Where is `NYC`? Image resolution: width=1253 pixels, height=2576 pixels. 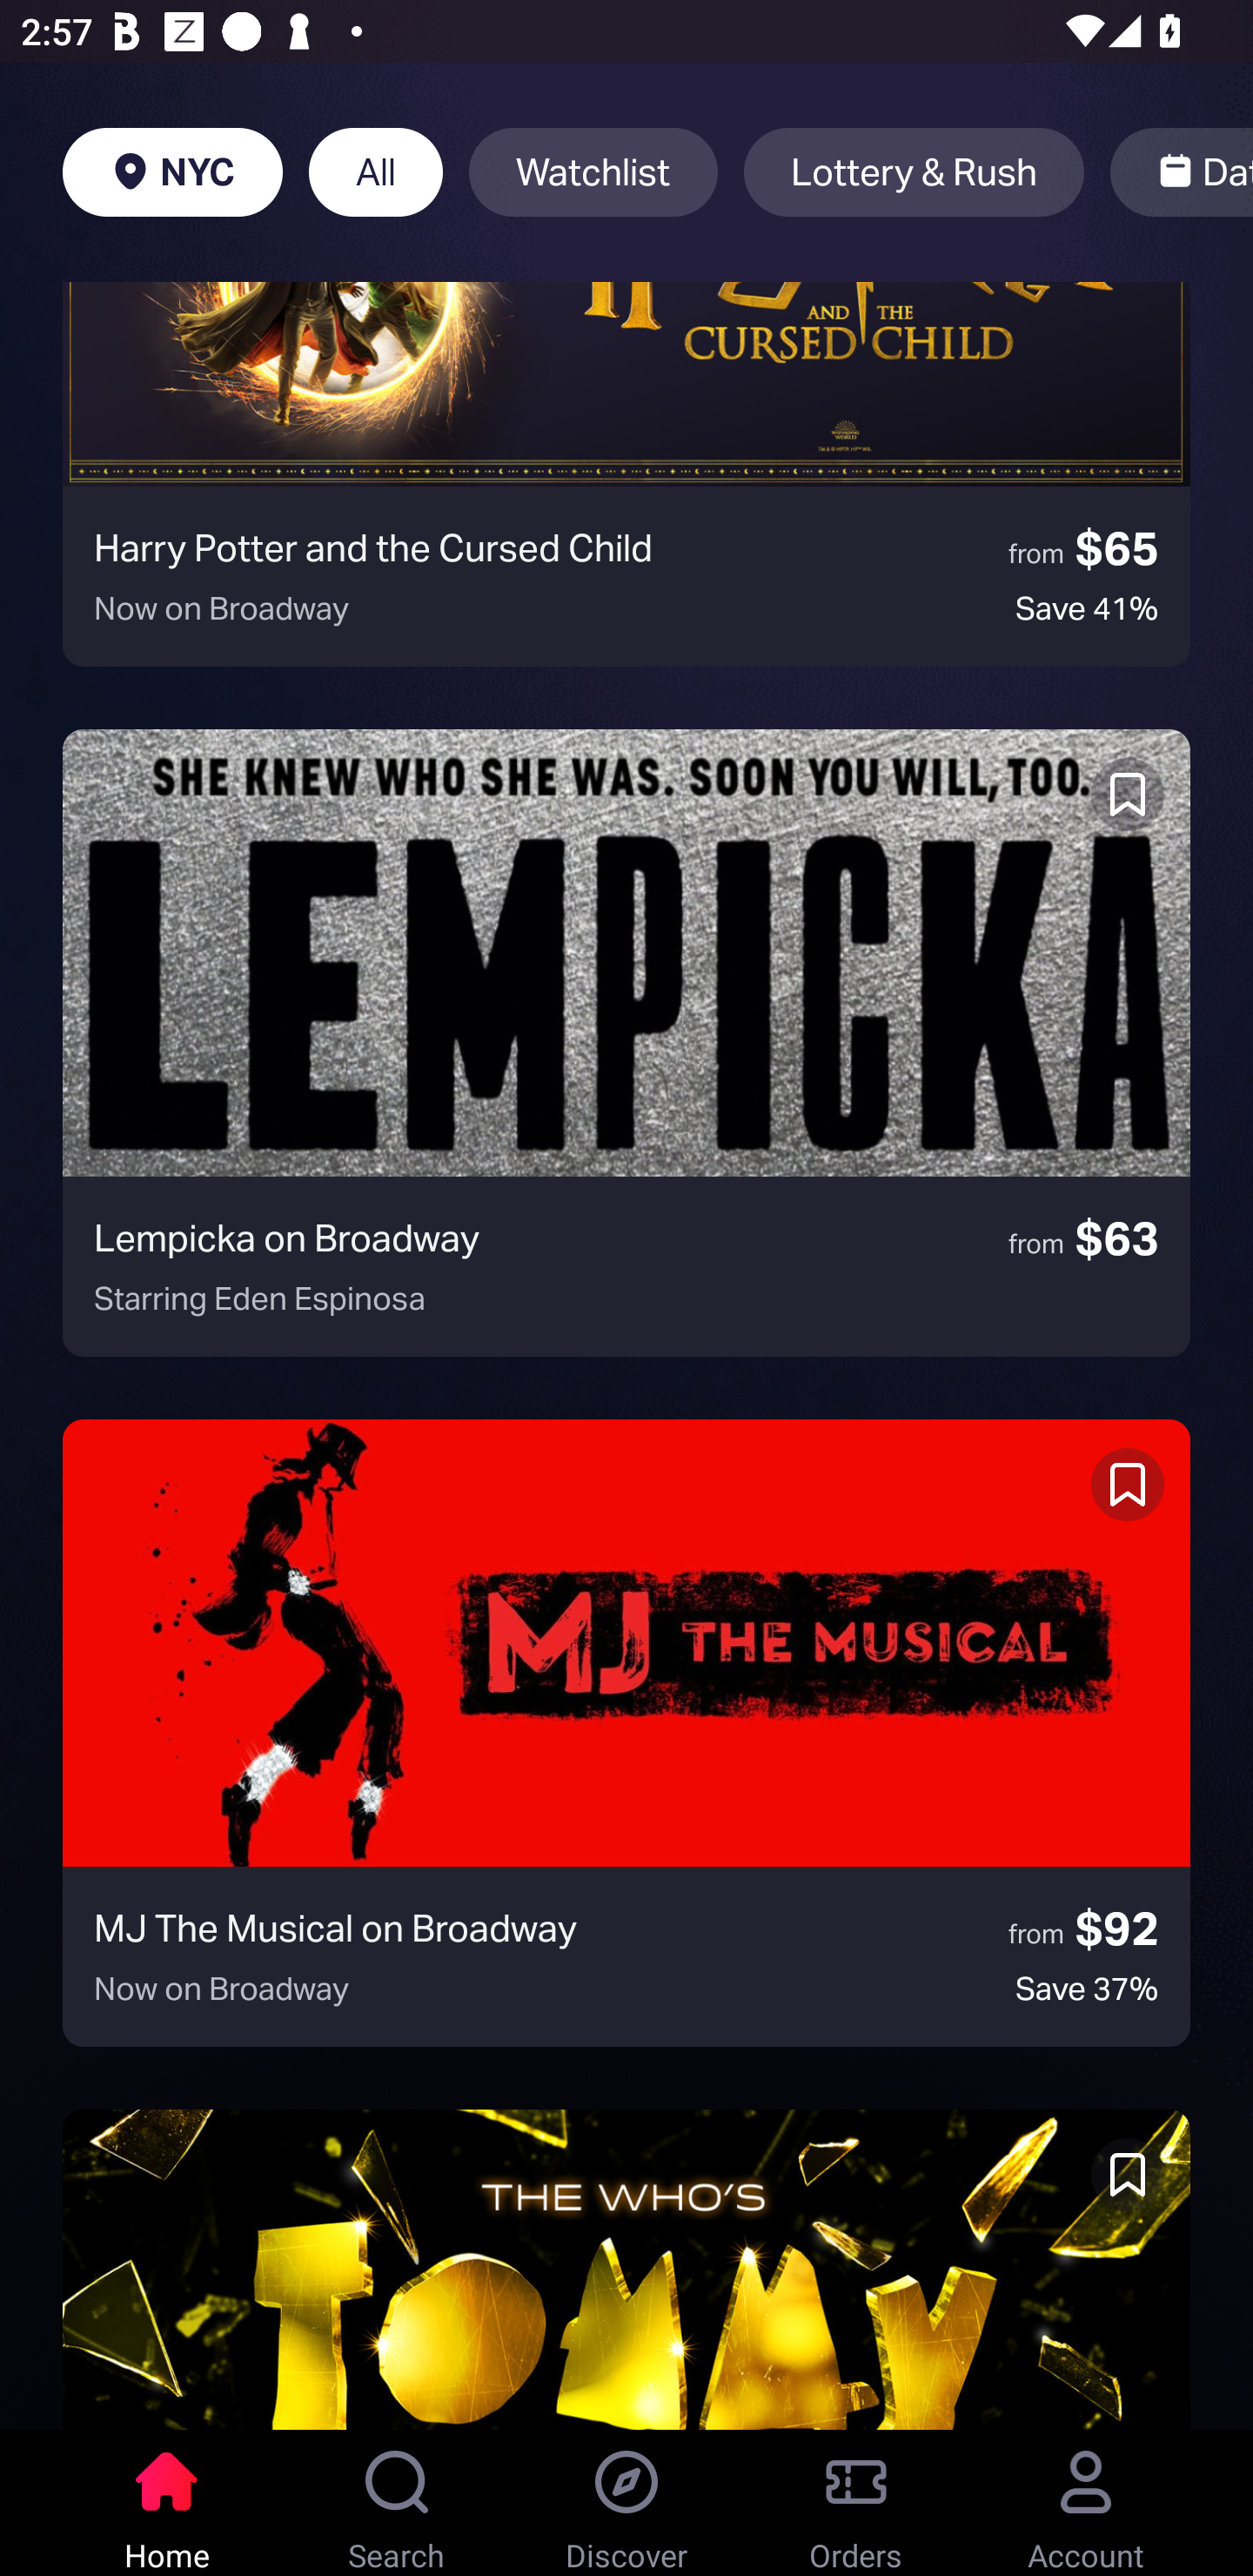
NYC is located at coordinates (172, 172).